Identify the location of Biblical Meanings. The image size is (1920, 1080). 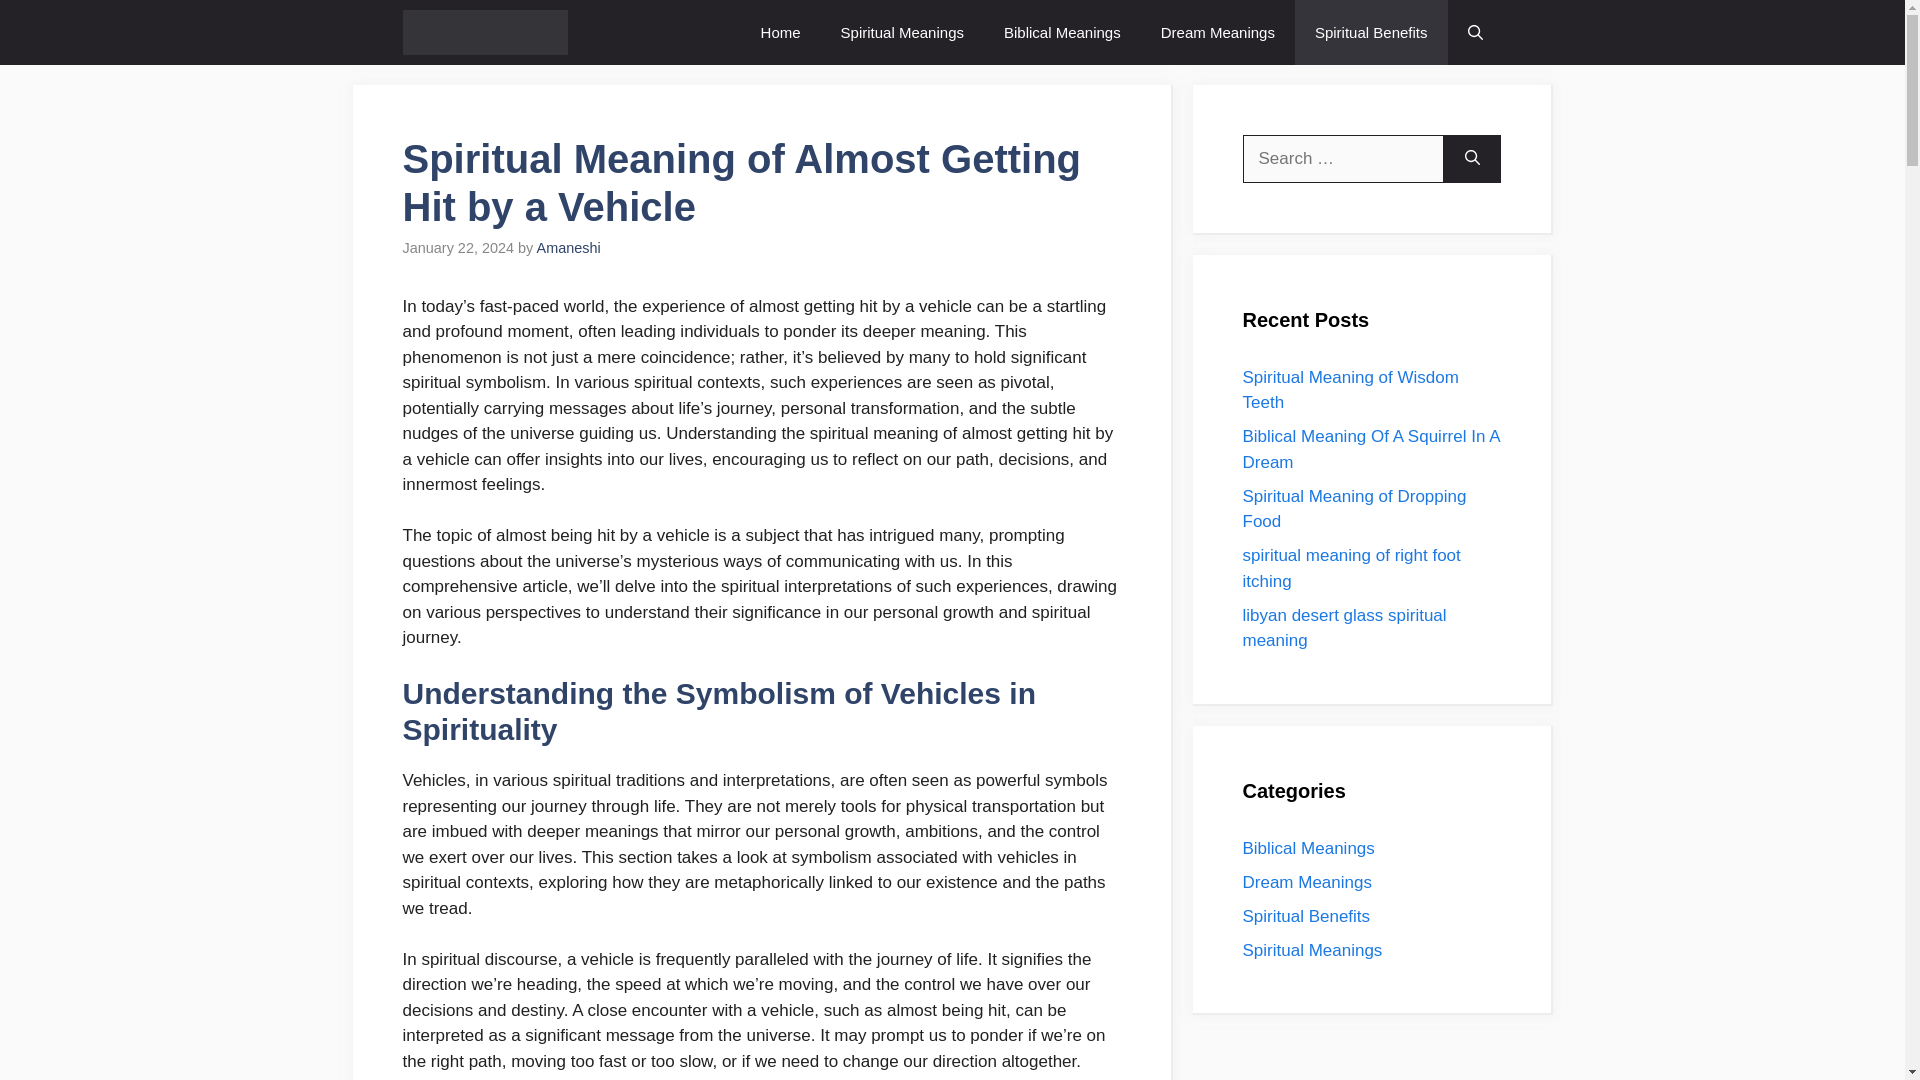
(1062, 32).